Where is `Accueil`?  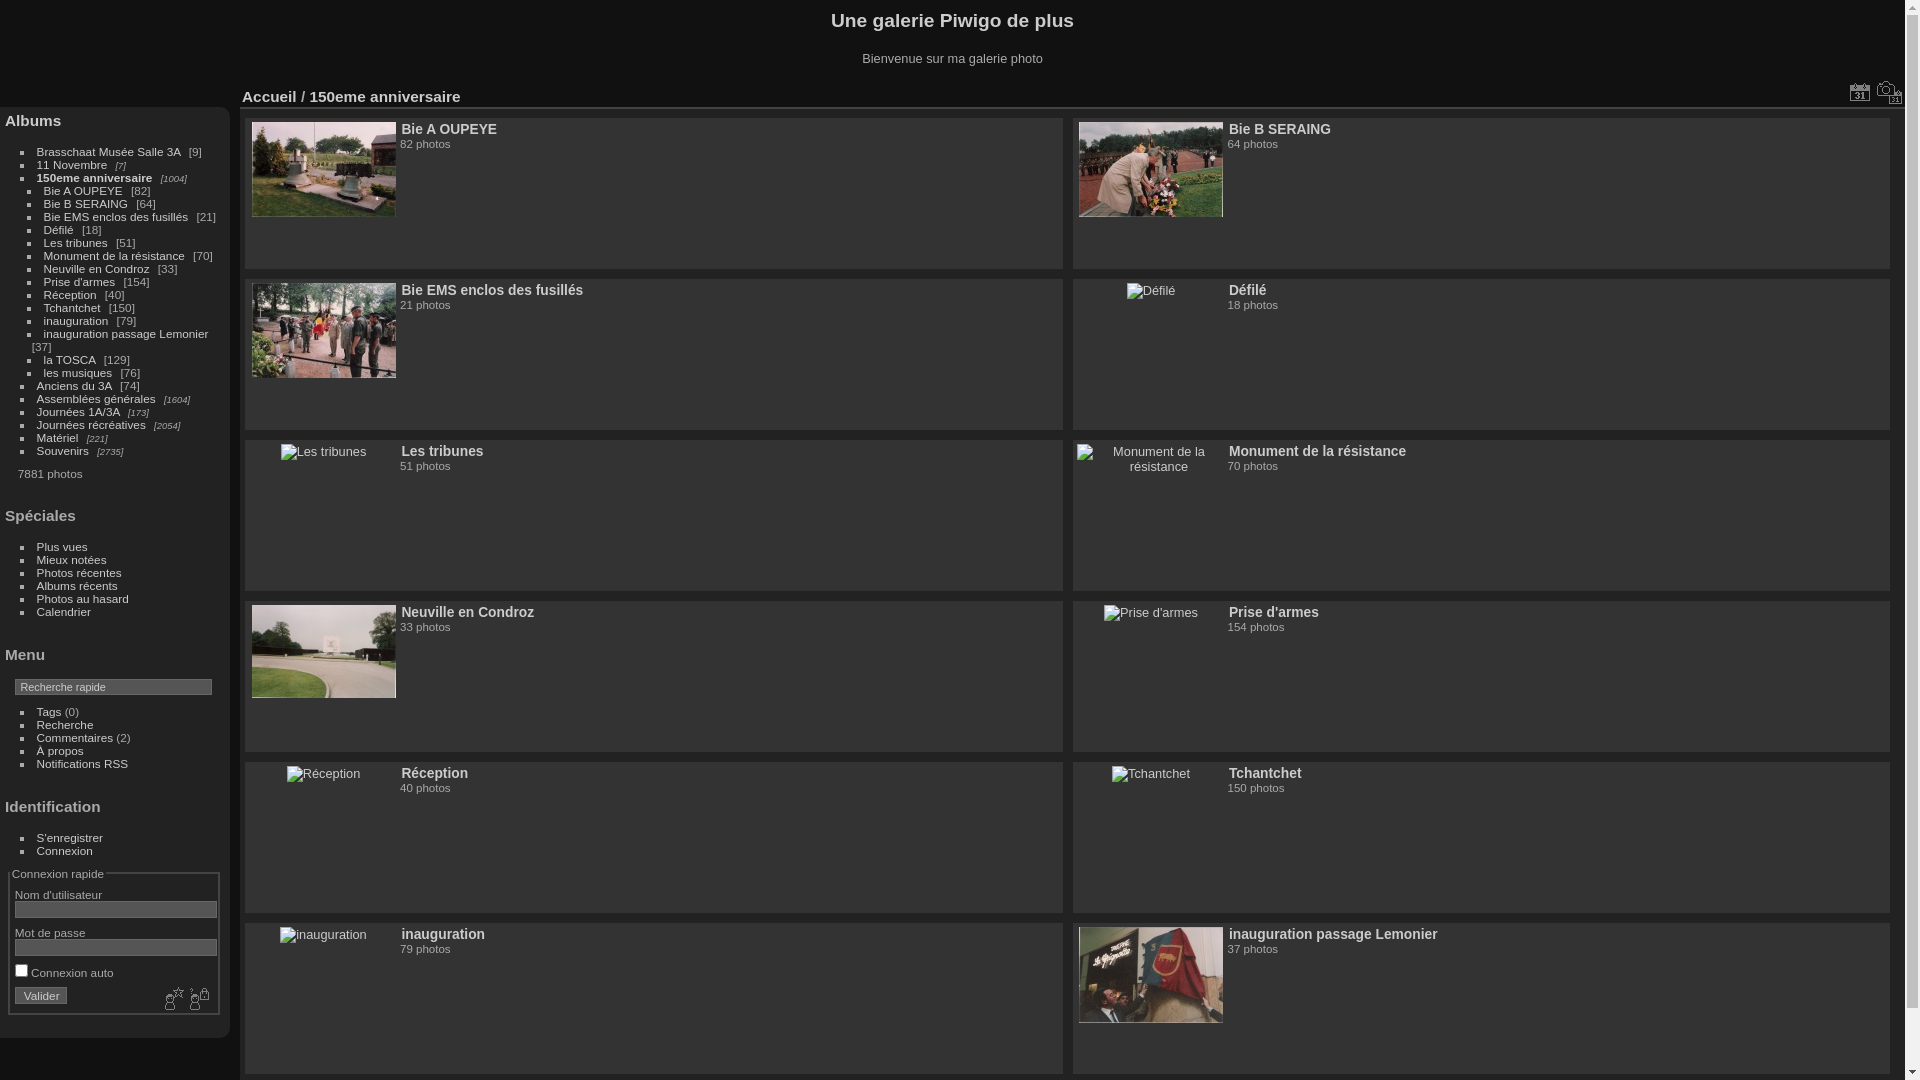
Accueil is located at coordinates (270, 96).